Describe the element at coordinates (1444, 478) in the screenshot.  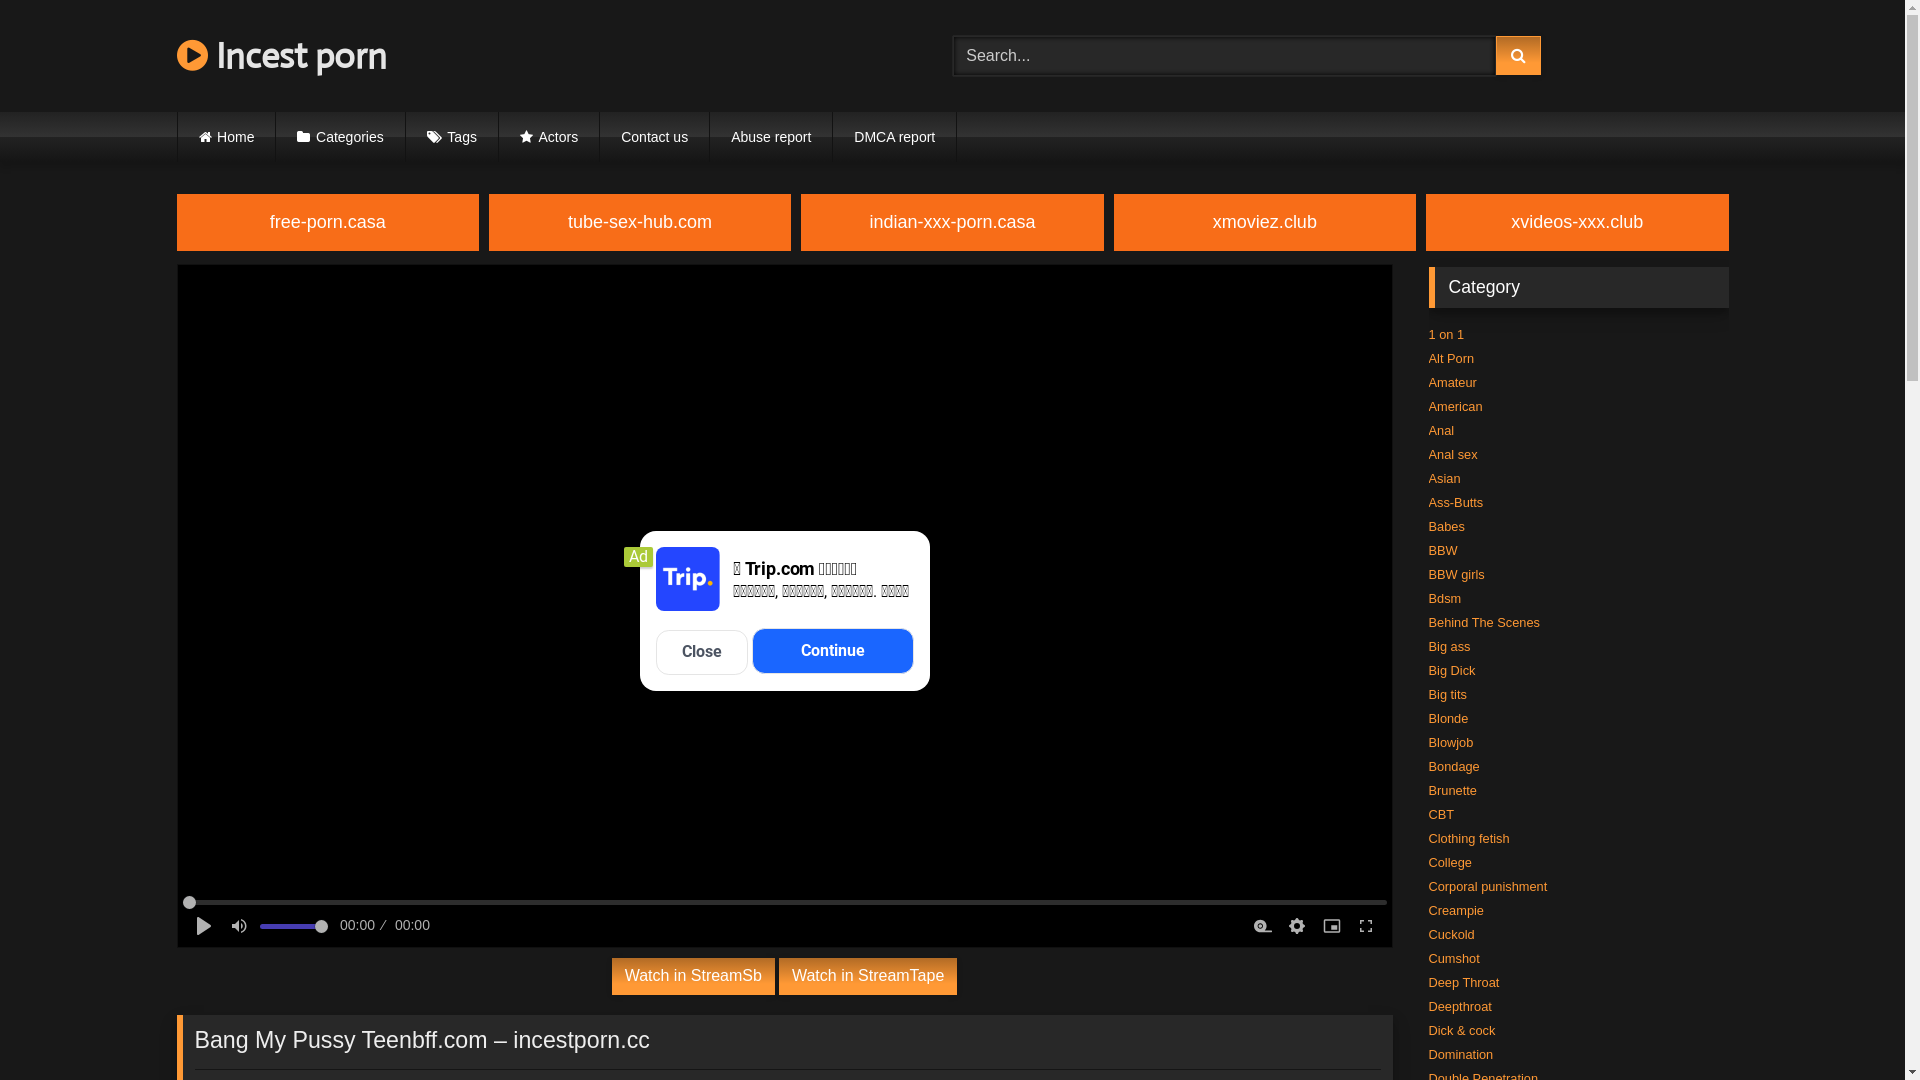
I see `Asian` at that location.